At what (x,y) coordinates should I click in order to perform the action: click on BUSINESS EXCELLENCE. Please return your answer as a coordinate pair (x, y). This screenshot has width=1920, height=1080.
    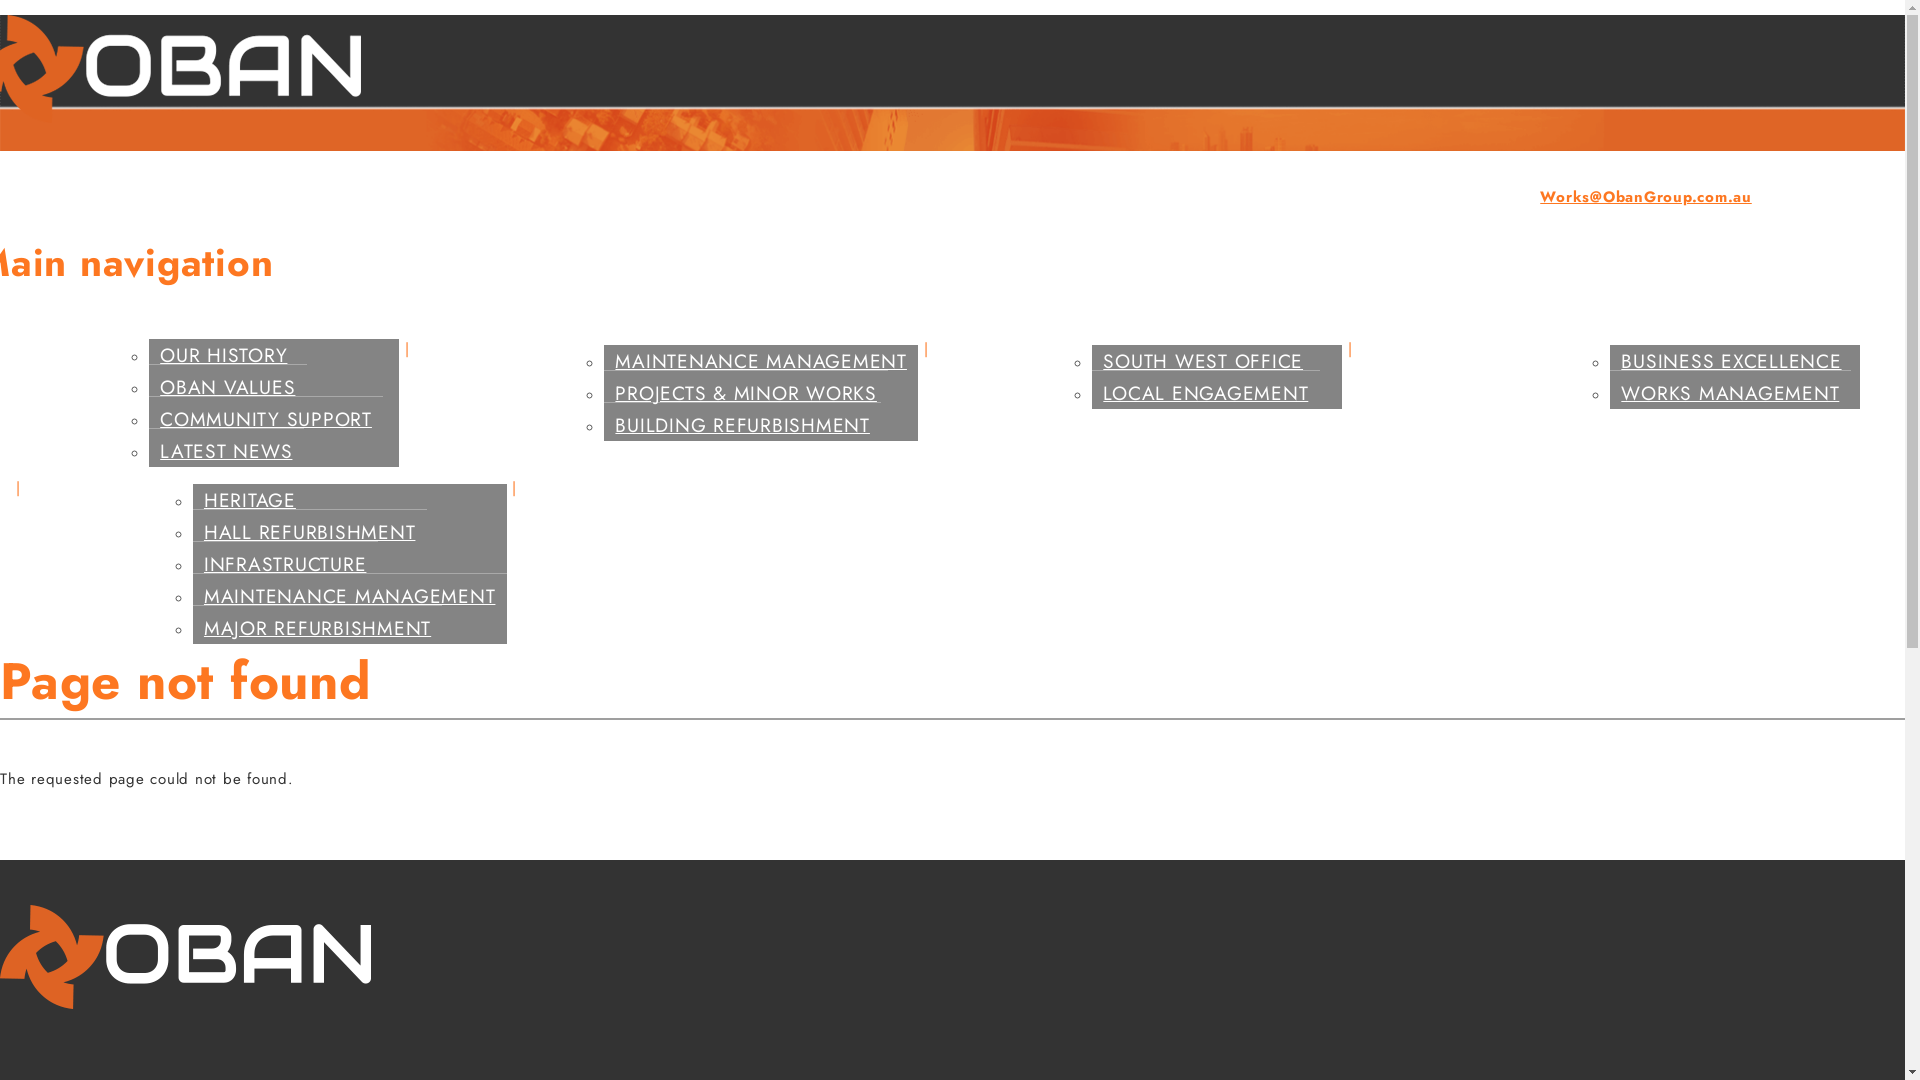
    Looking at the image, I should click on (1732, 361).